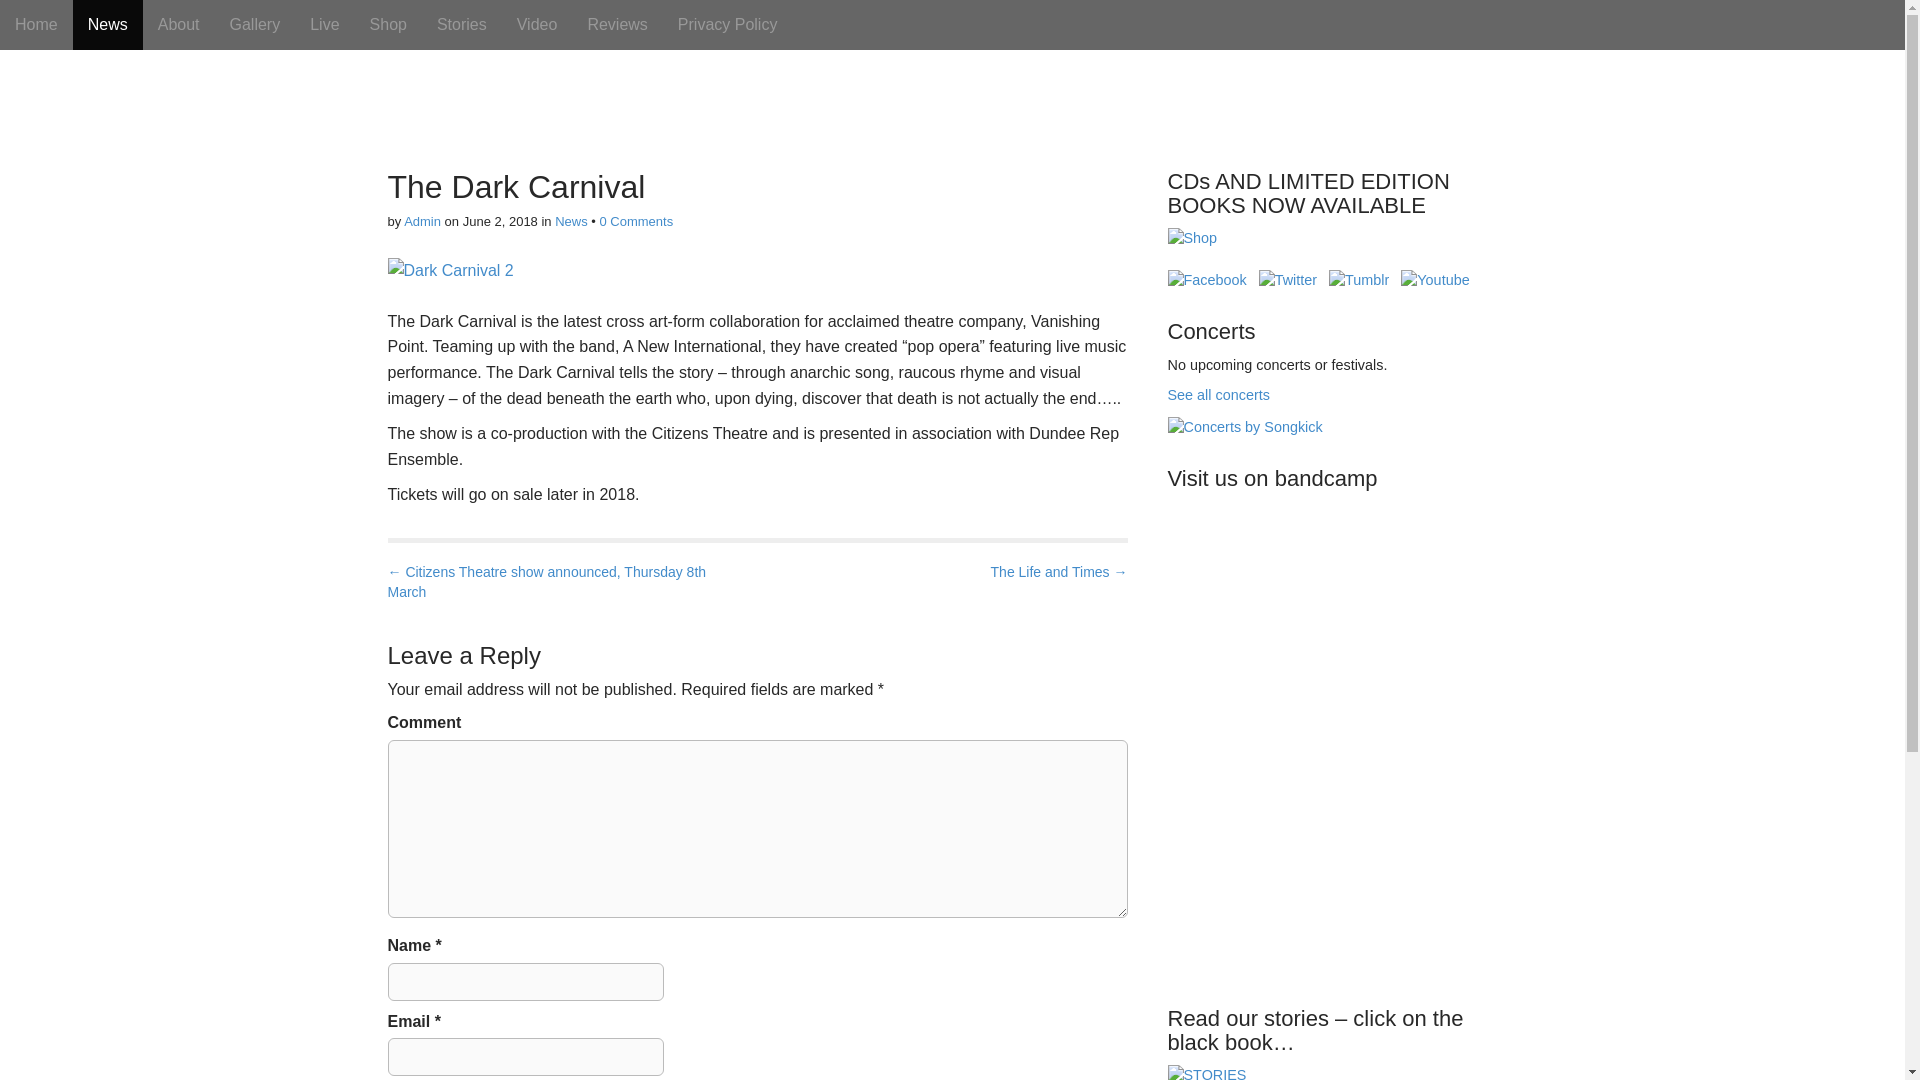 This screenshot has width=1920, height=1080. What do you see at coordinates (36, 24) in the screenshot?
I see `Home` at bounding box center [36, 24].